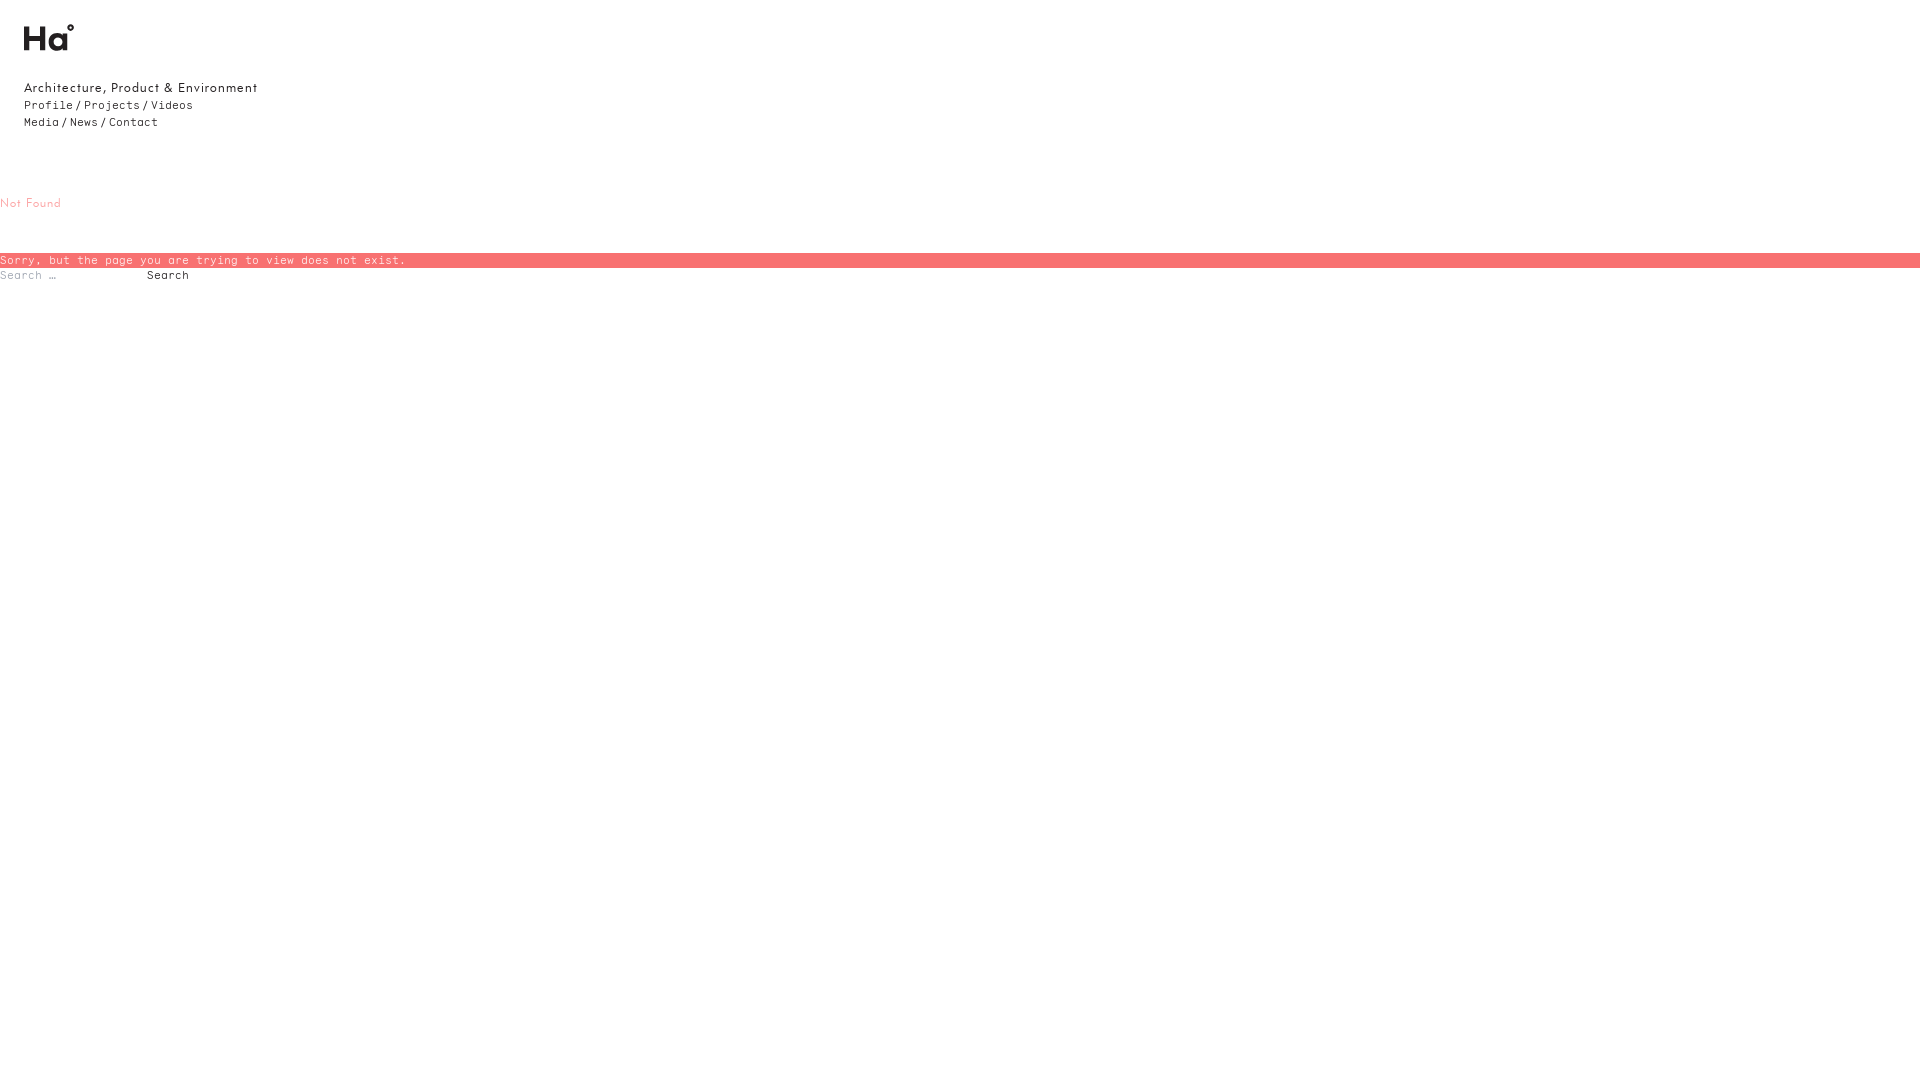 The width and height of the screenshot is (1920, 1080). What do you see at coordinates (42, 122) in the screenshot?
I see `Media` at bounding box center [42, 122].